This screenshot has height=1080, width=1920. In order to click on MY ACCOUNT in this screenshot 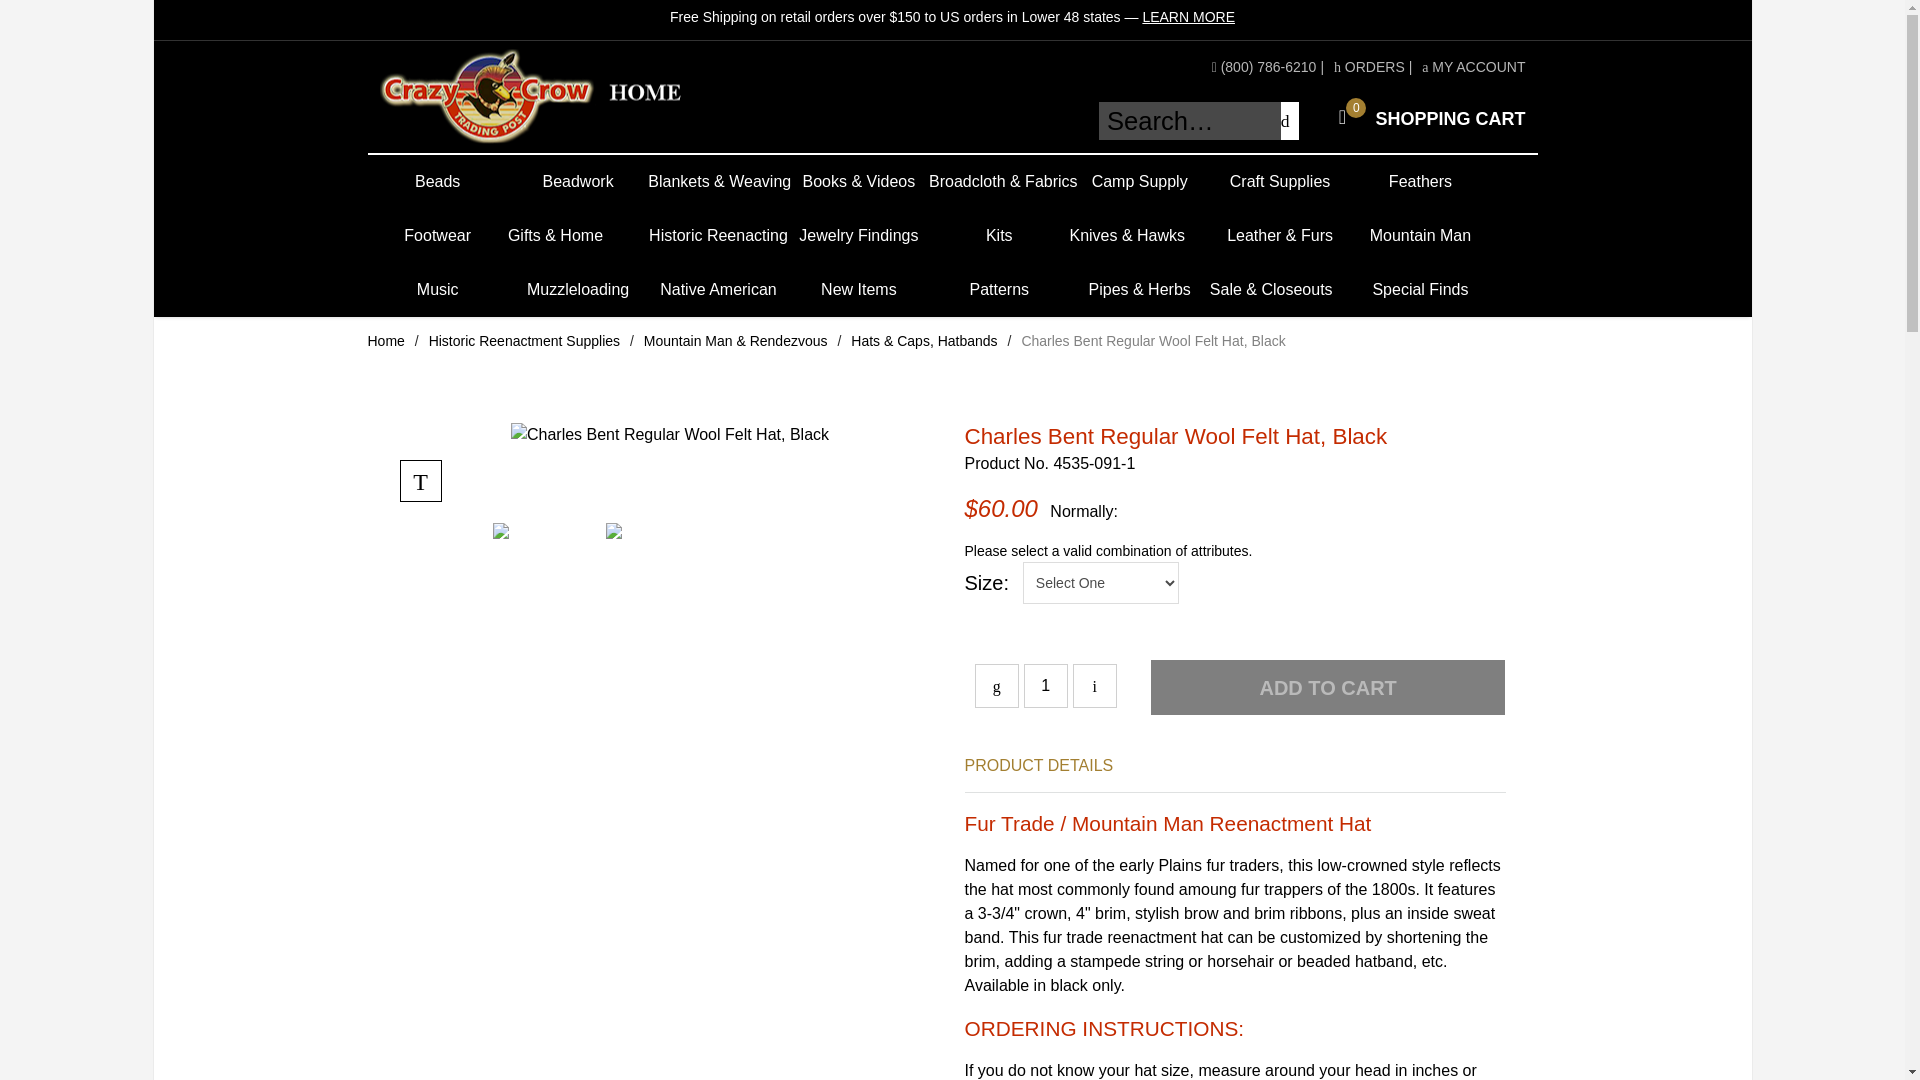, I will do `click(1045, 686)`.